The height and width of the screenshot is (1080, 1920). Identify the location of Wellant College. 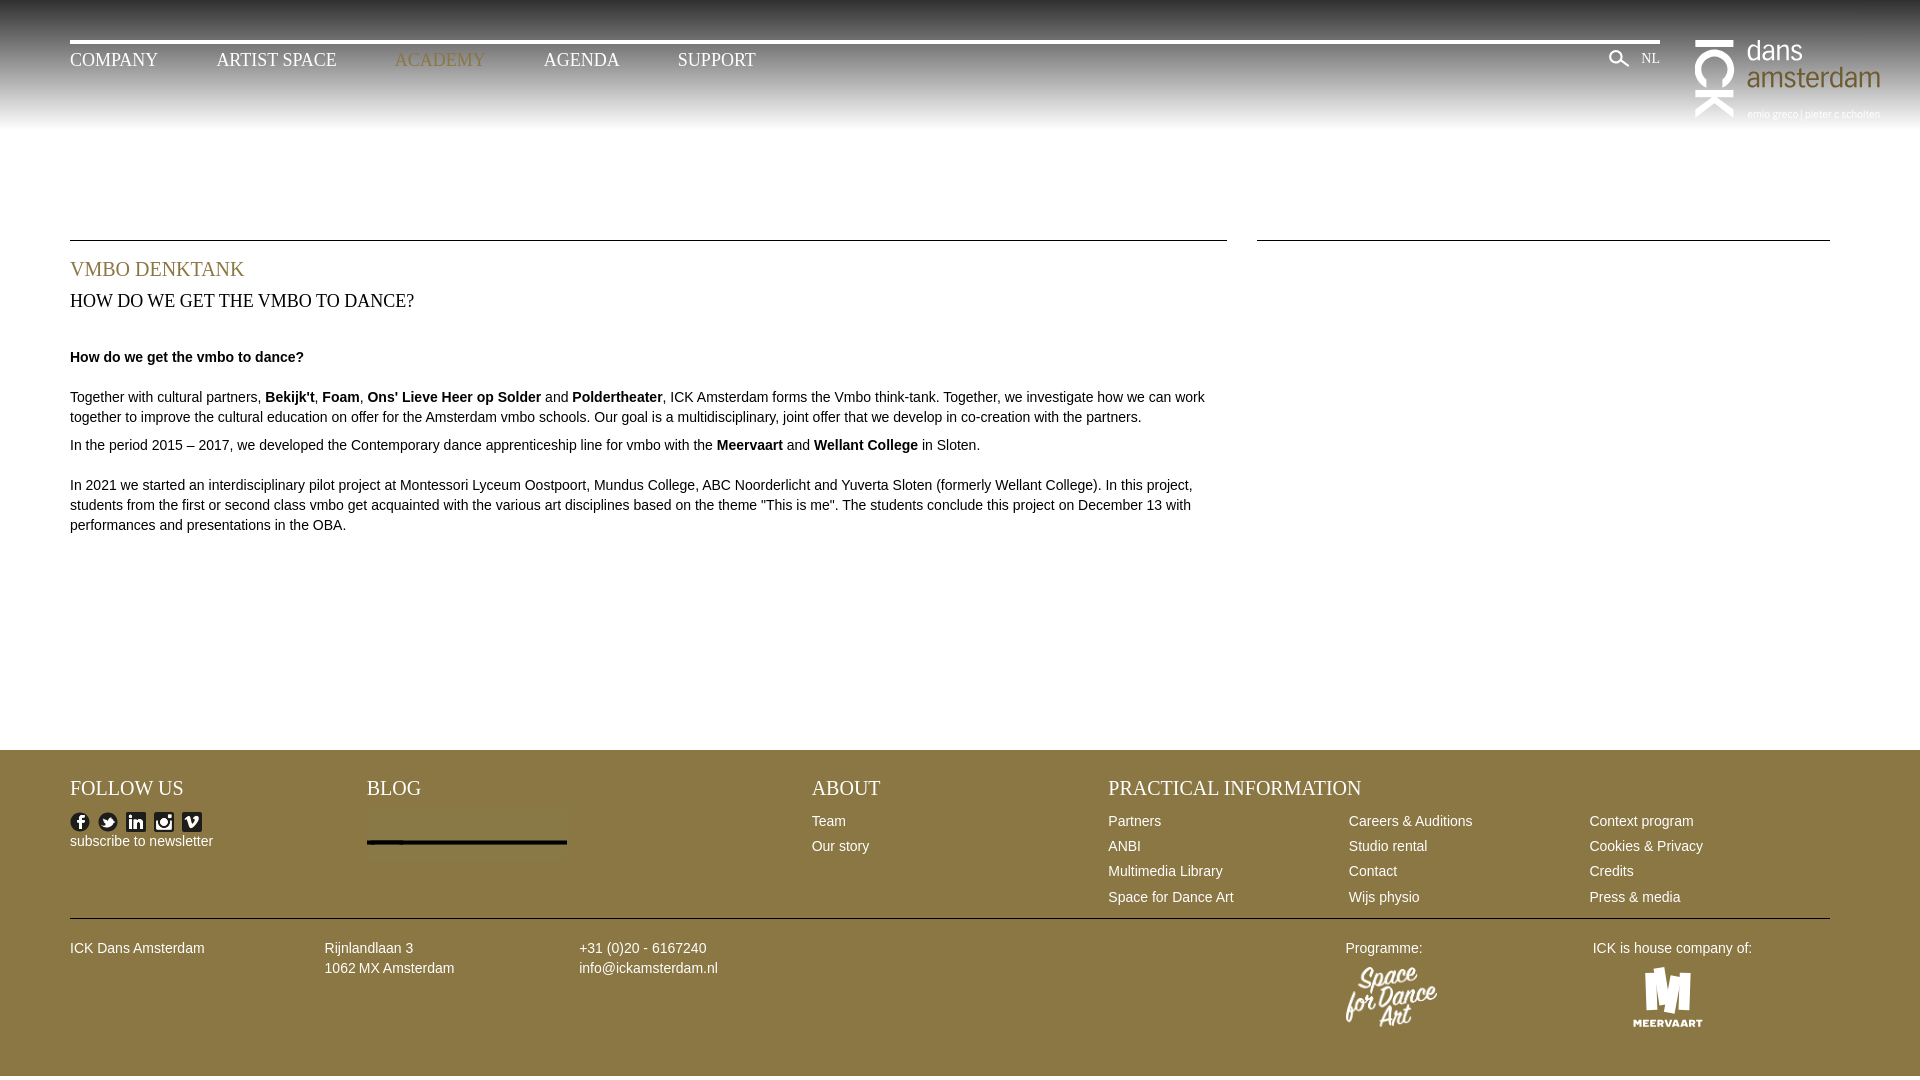
(866, 444).